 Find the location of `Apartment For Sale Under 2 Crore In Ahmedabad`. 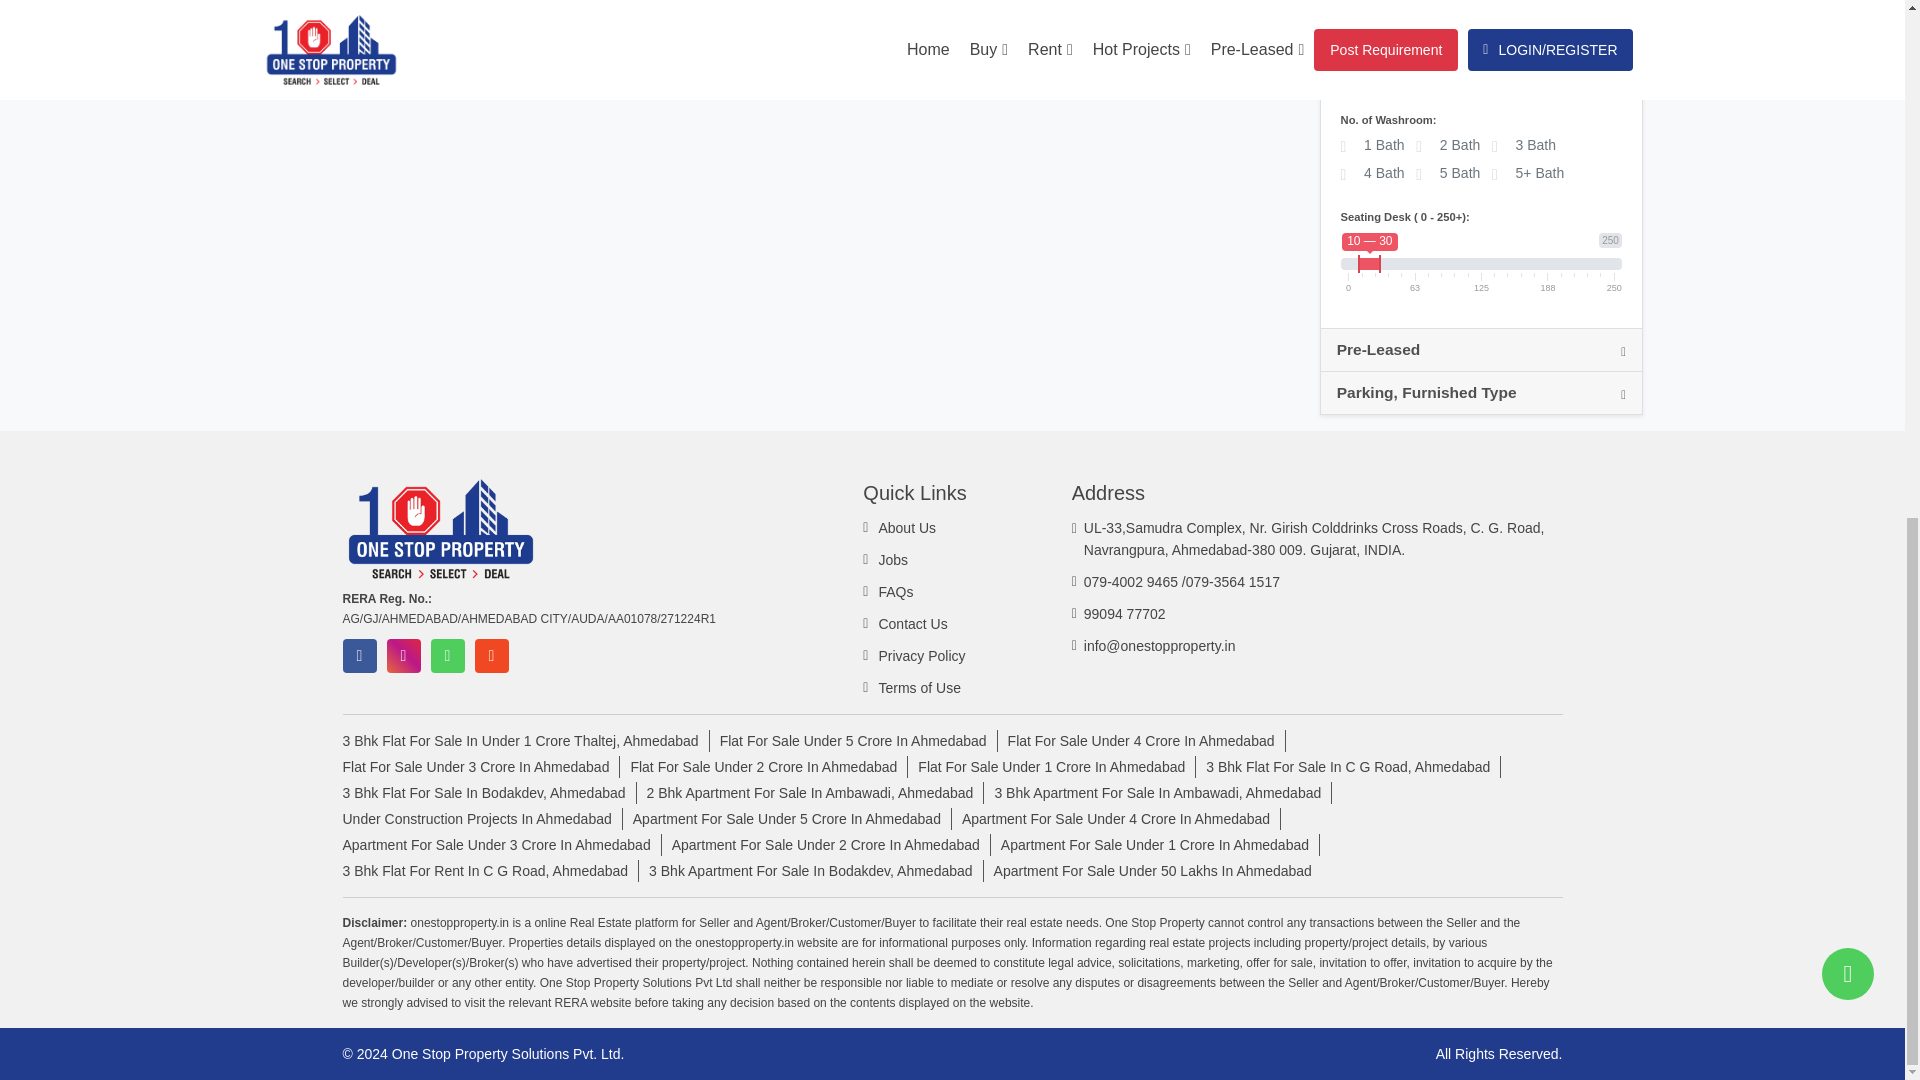

Apartment For Sale Under 2 Crore In Ahmedabad is located at coordinates (831, 844).